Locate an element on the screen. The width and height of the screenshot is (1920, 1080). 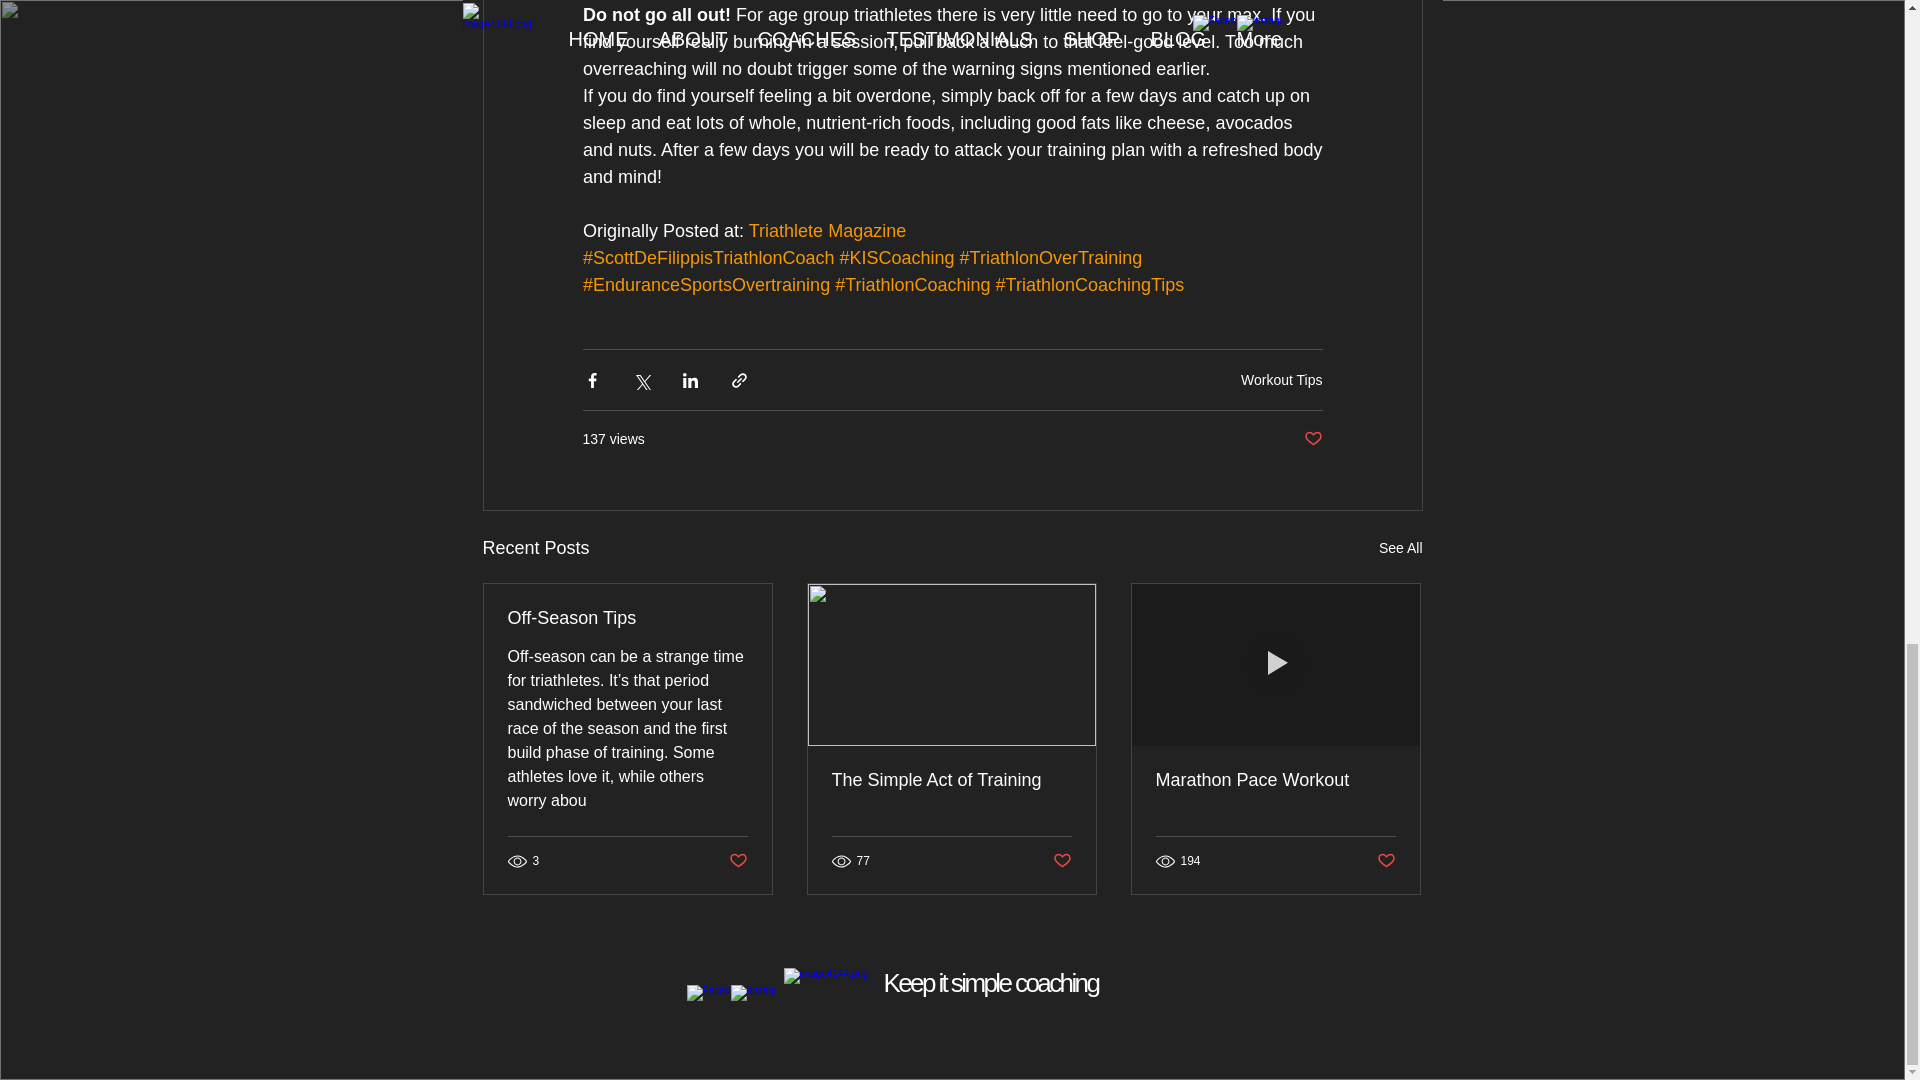
Post not marked as liked is located at coordinates (1062, 861).